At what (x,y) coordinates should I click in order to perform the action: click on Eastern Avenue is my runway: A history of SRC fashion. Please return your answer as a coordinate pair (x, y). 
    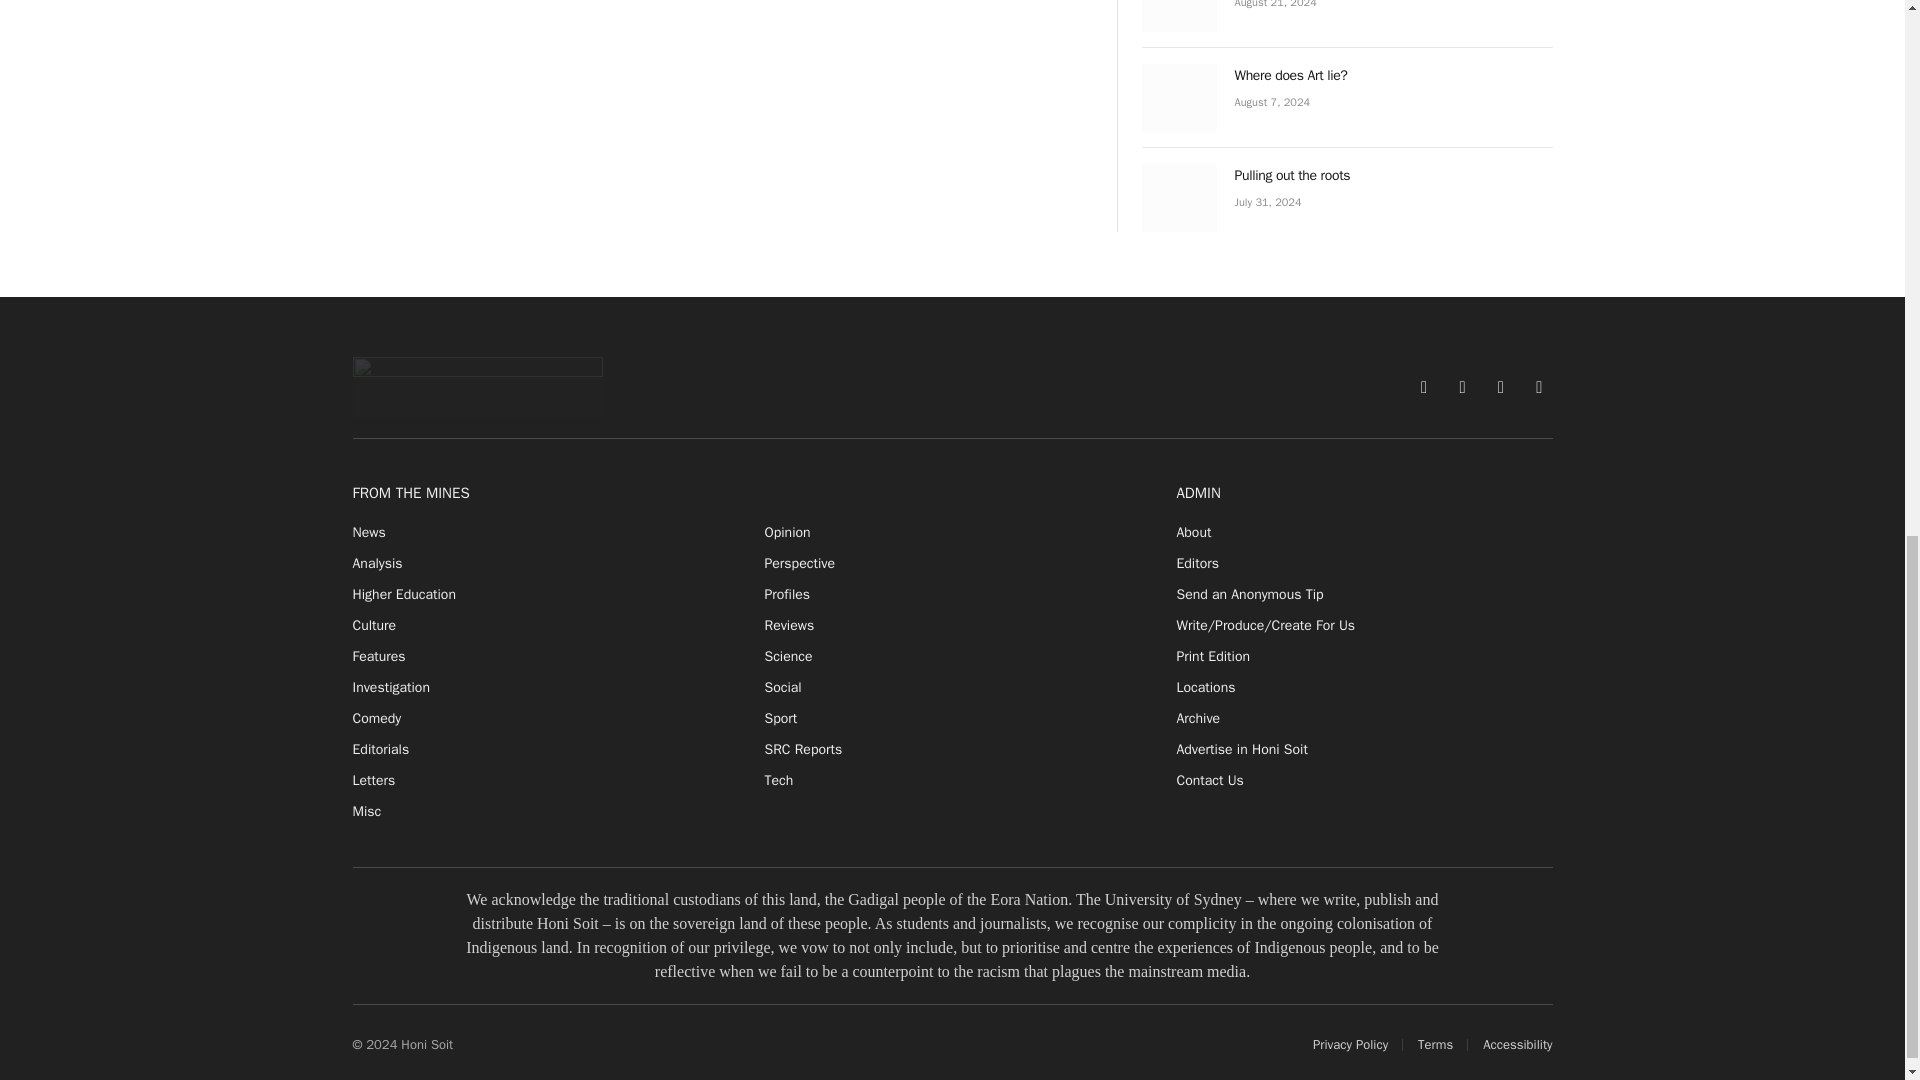
    Looking at the image, I should click on (1180, 16).